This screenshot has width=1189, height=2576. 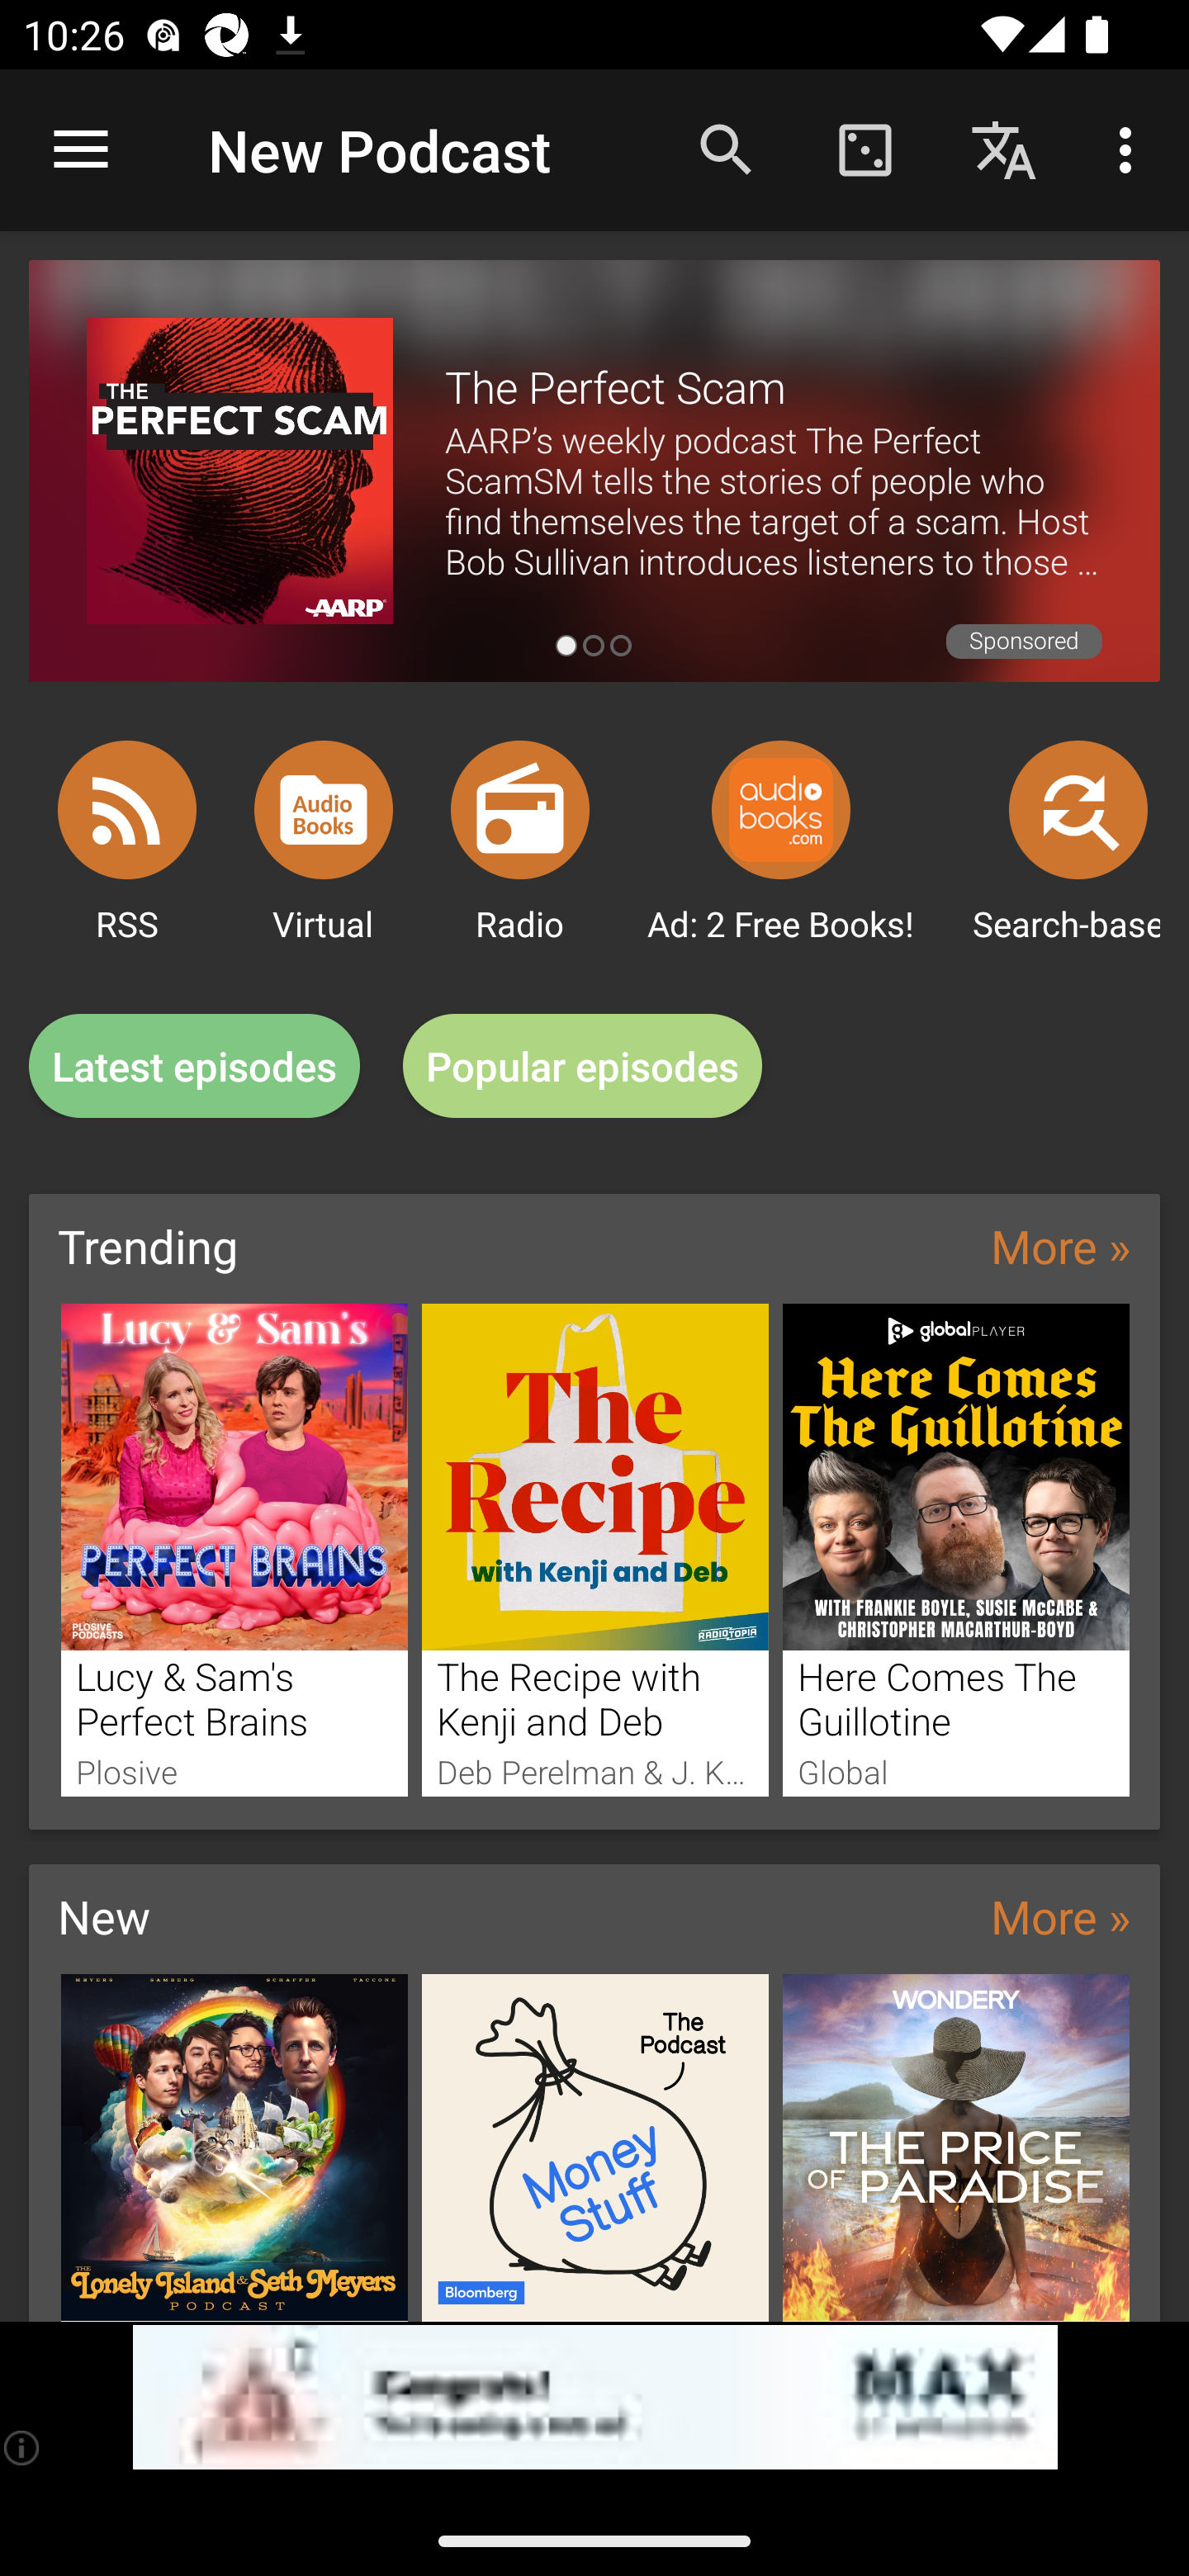 I want to click on Virtual, so click(x=324, y=809).